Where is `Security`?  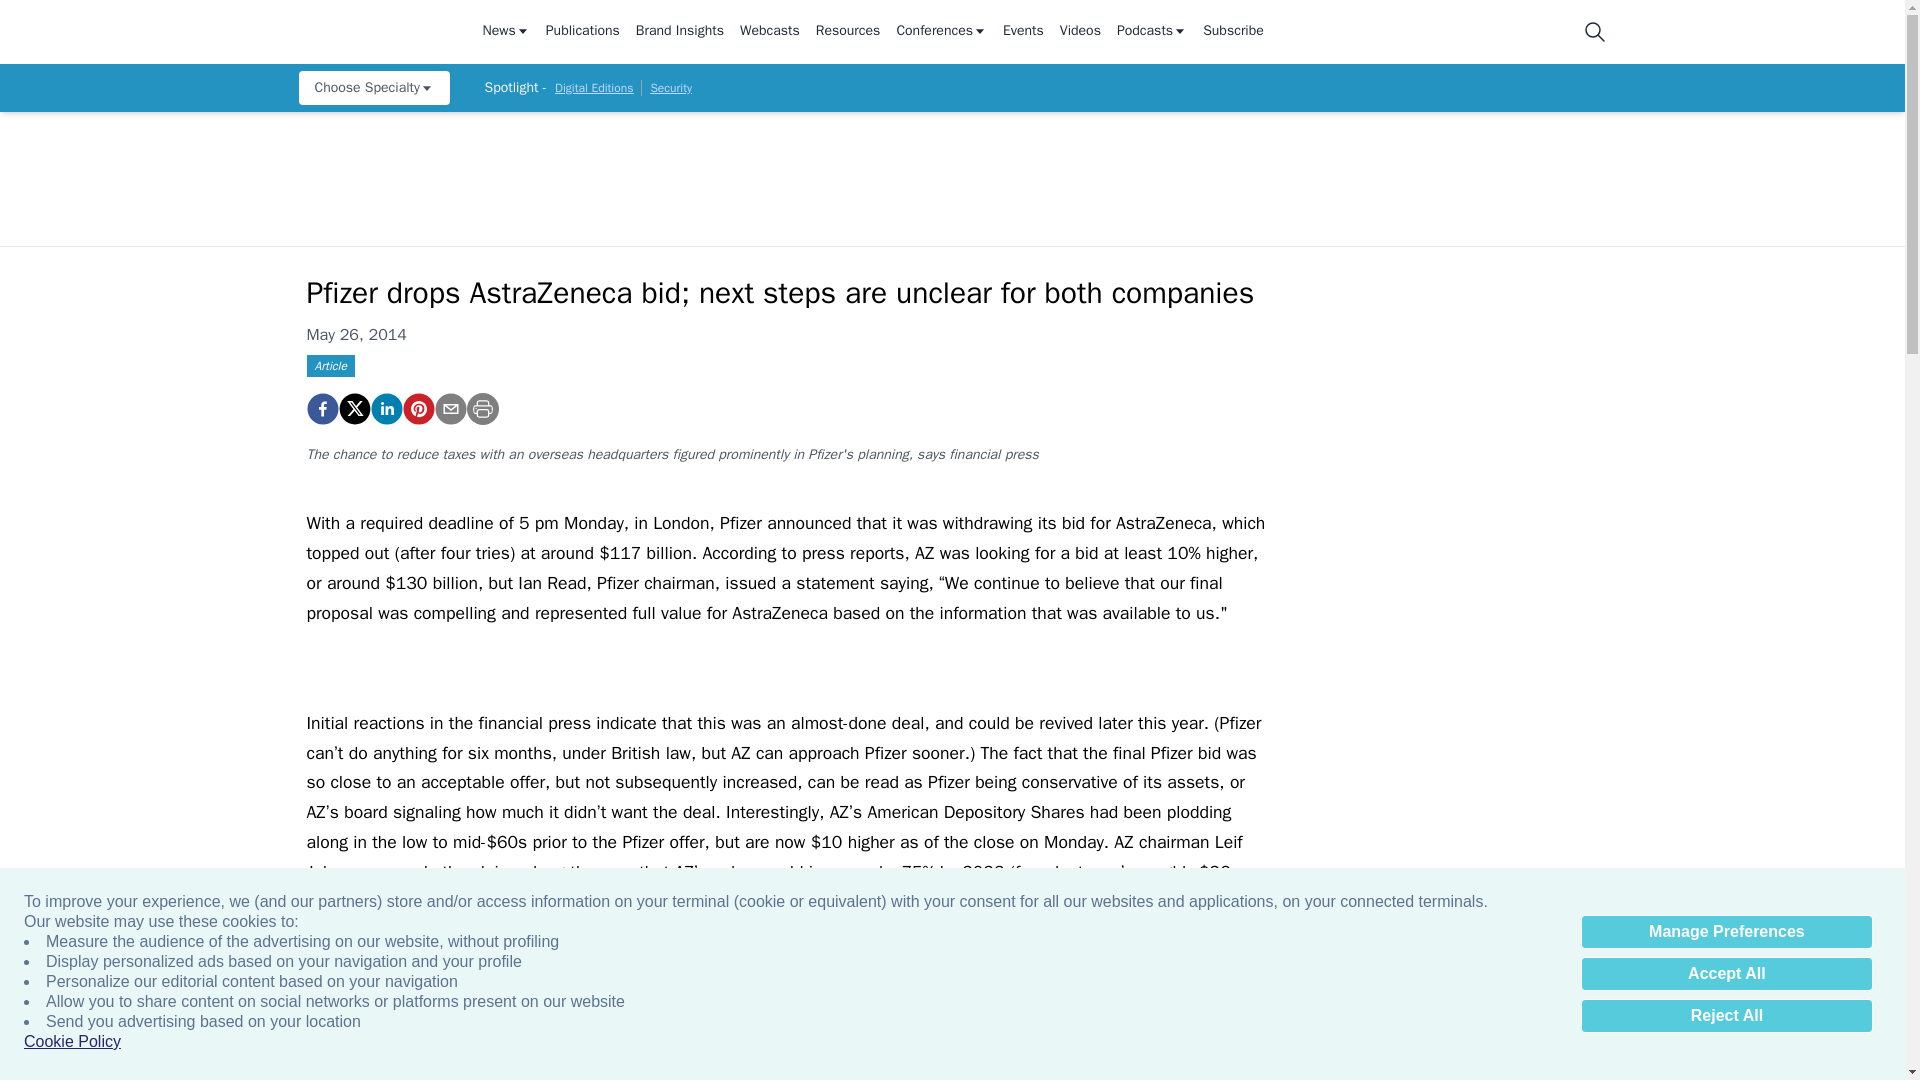
Security is located at coordinates (670, 88).